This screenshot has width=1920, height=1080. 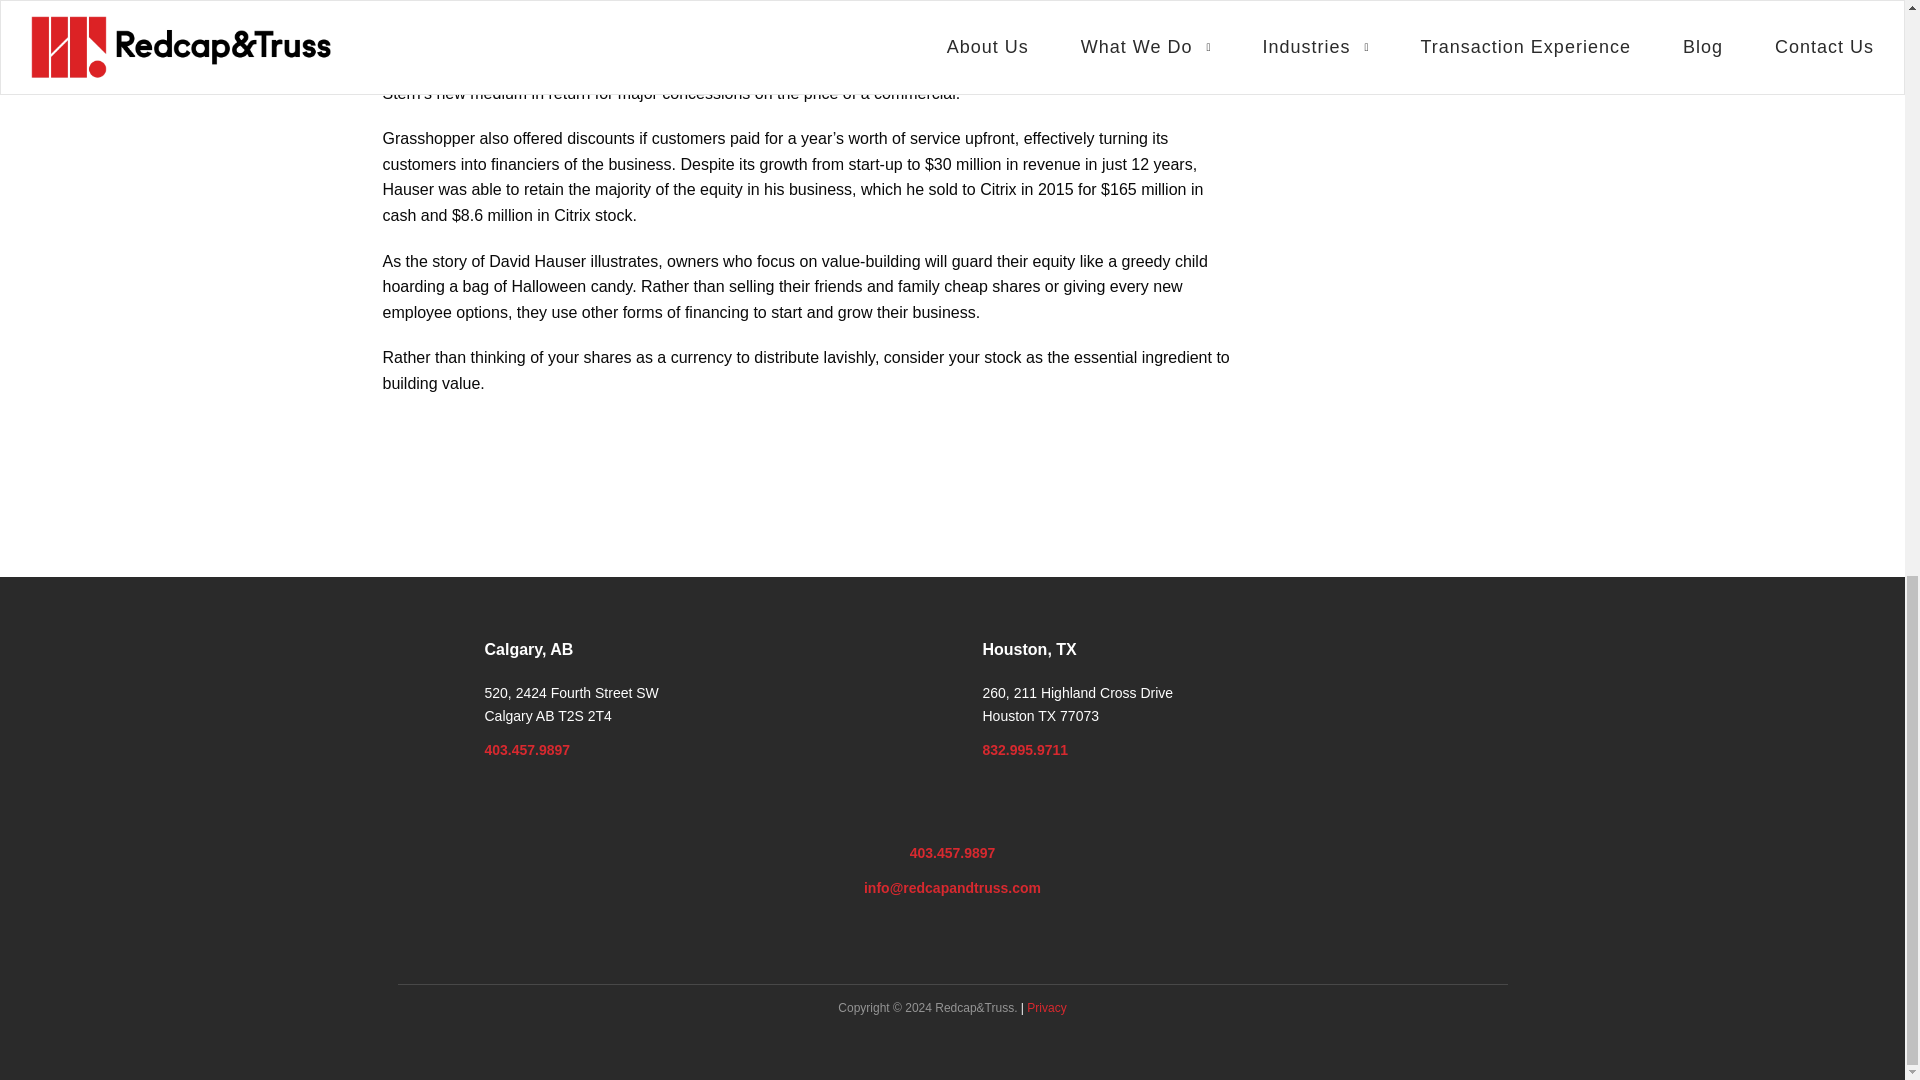 What do you see at coordinates (526, 750) in the screenshot?
I see `403.457.9897` at bounding box center [526, 750].